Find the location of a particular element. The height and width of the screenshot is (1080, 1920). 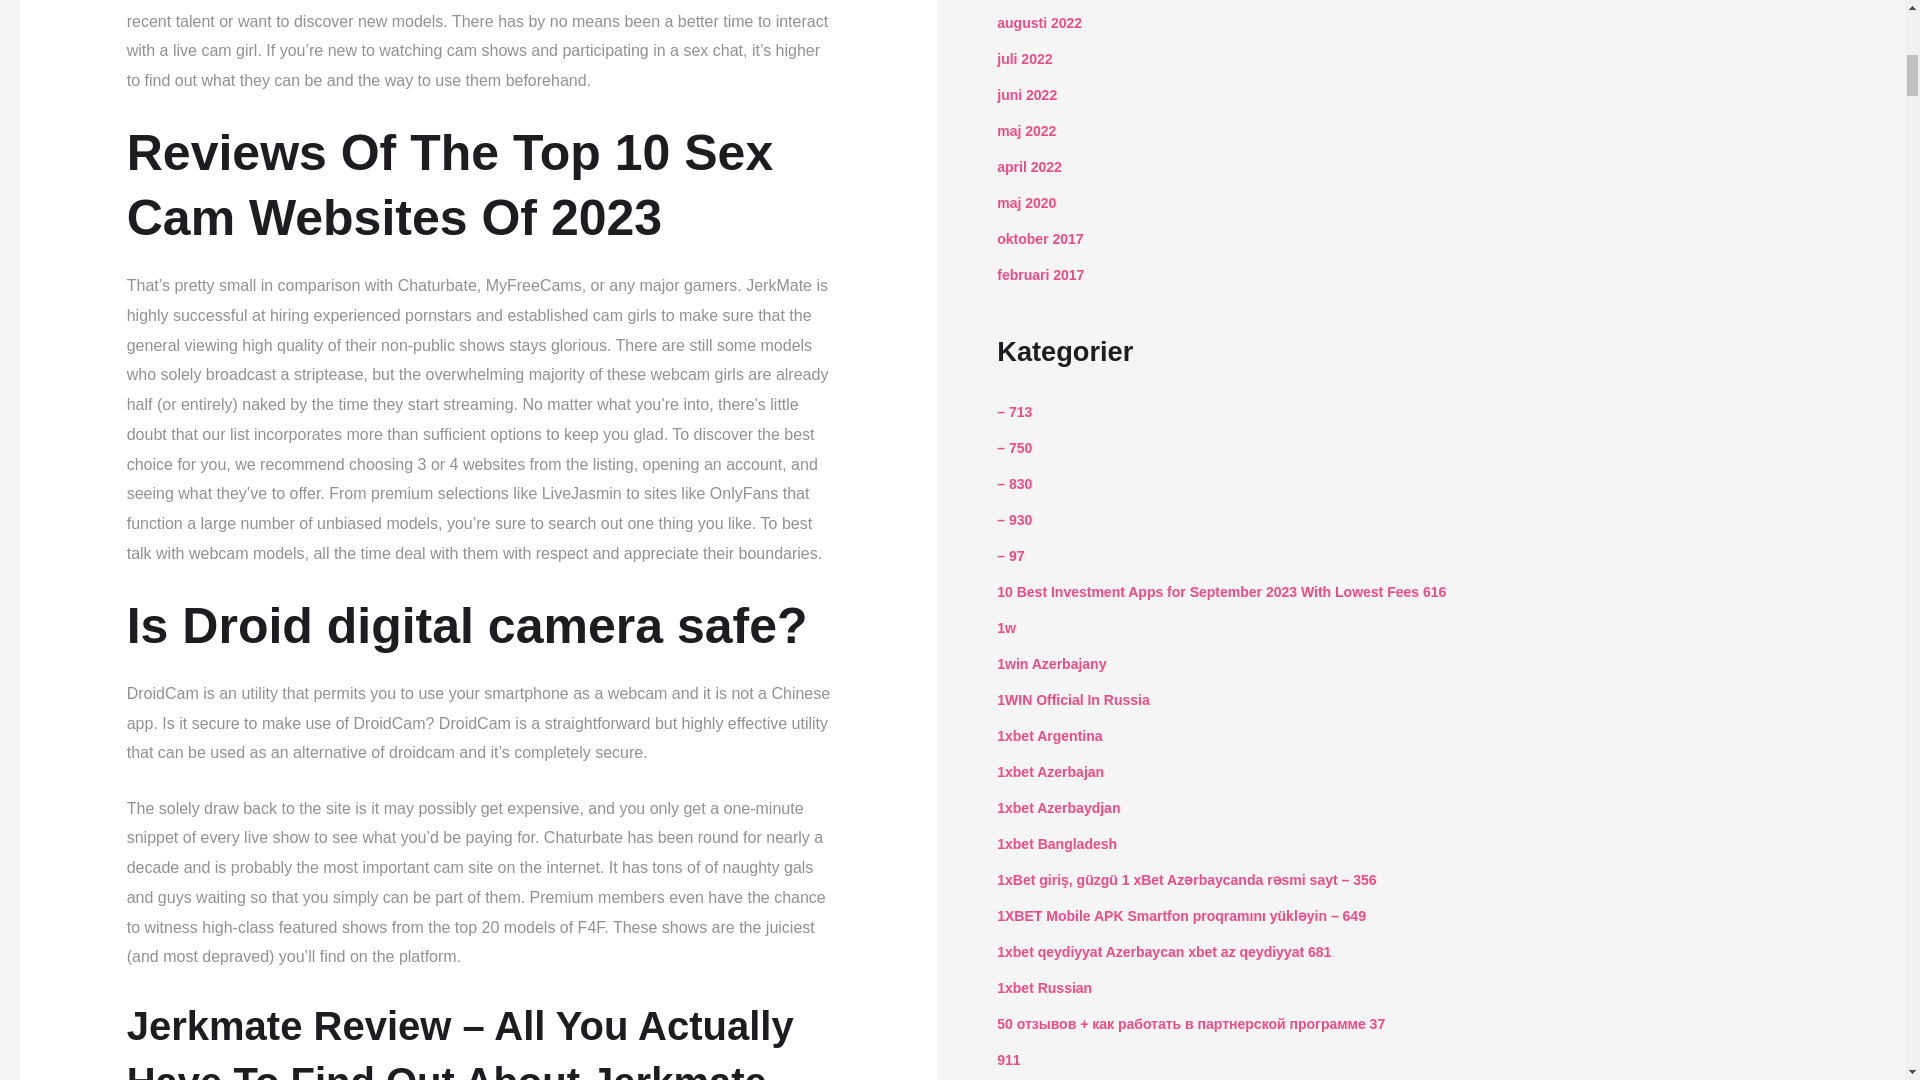

februari 2017 is located at coordinates (1040, 274).